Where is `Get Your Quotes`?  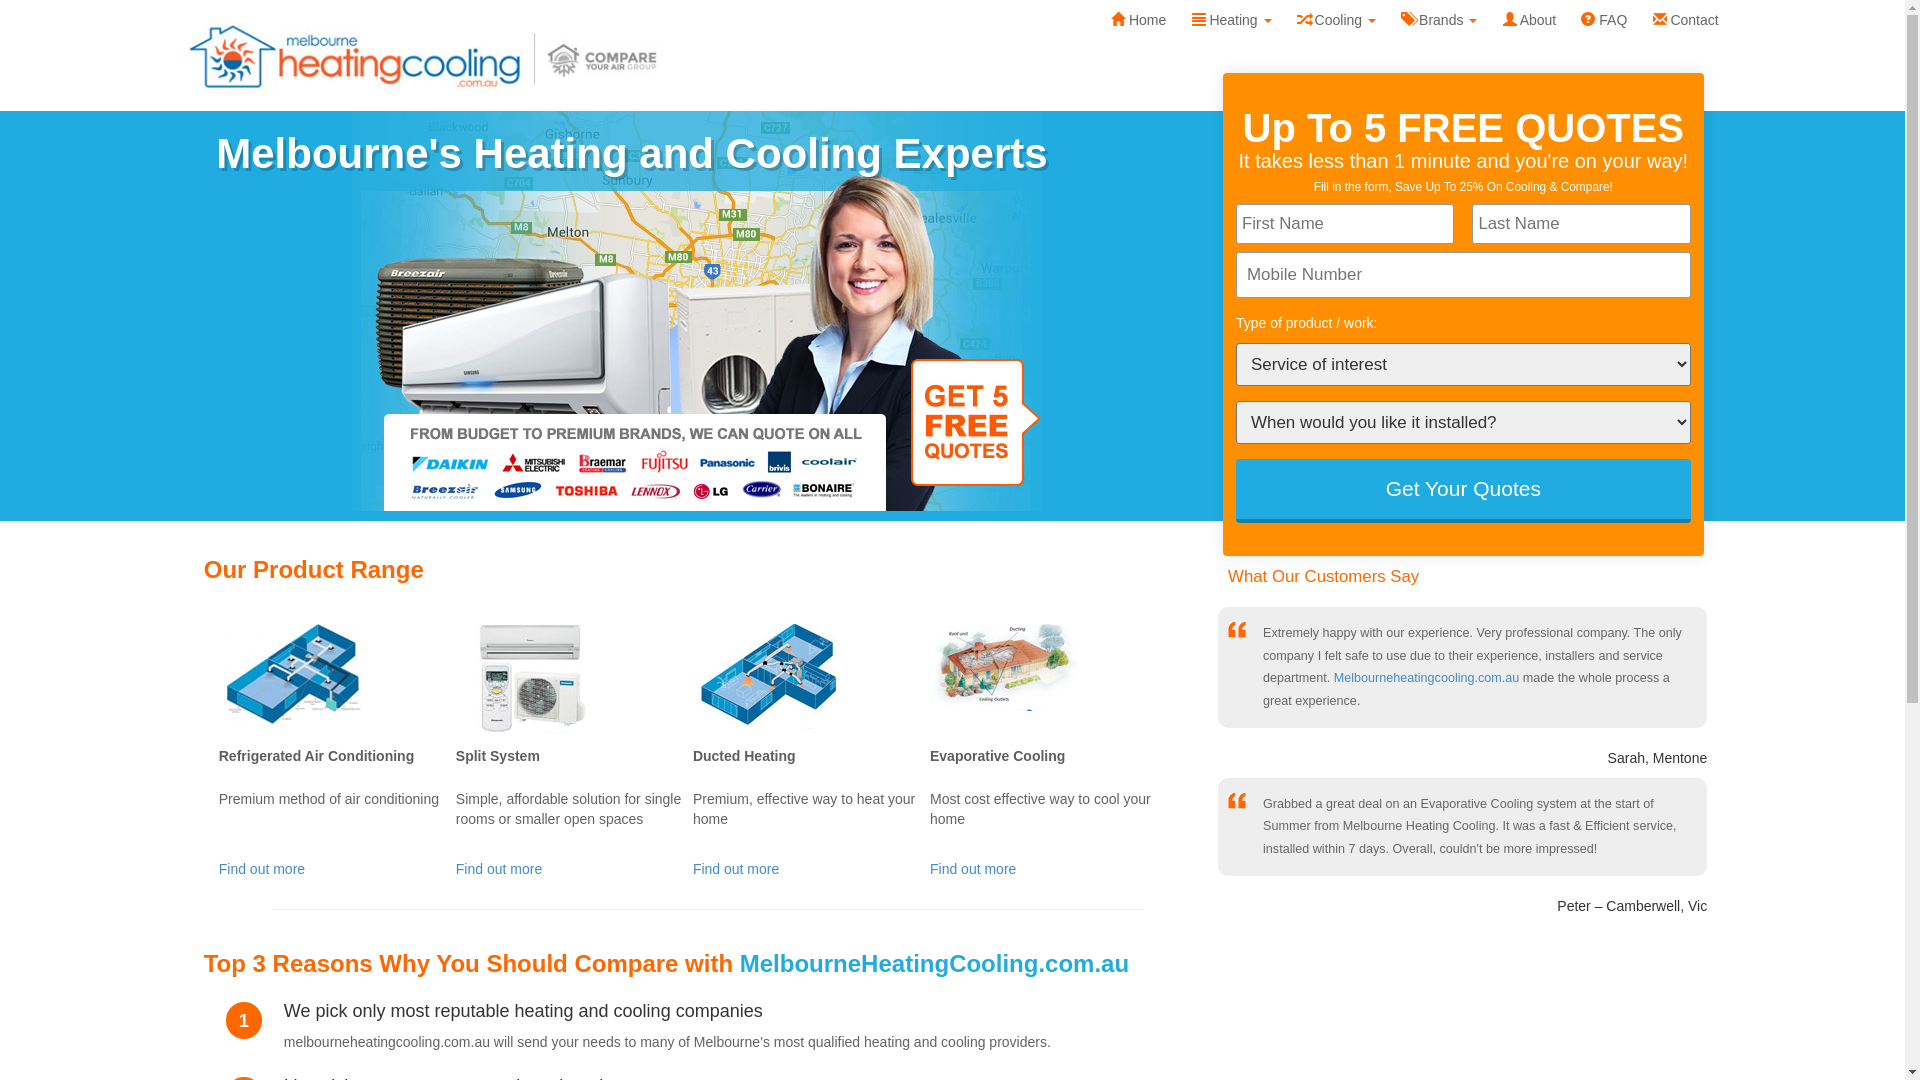 Get Your Quotes is located at coordinates (1464, 491).